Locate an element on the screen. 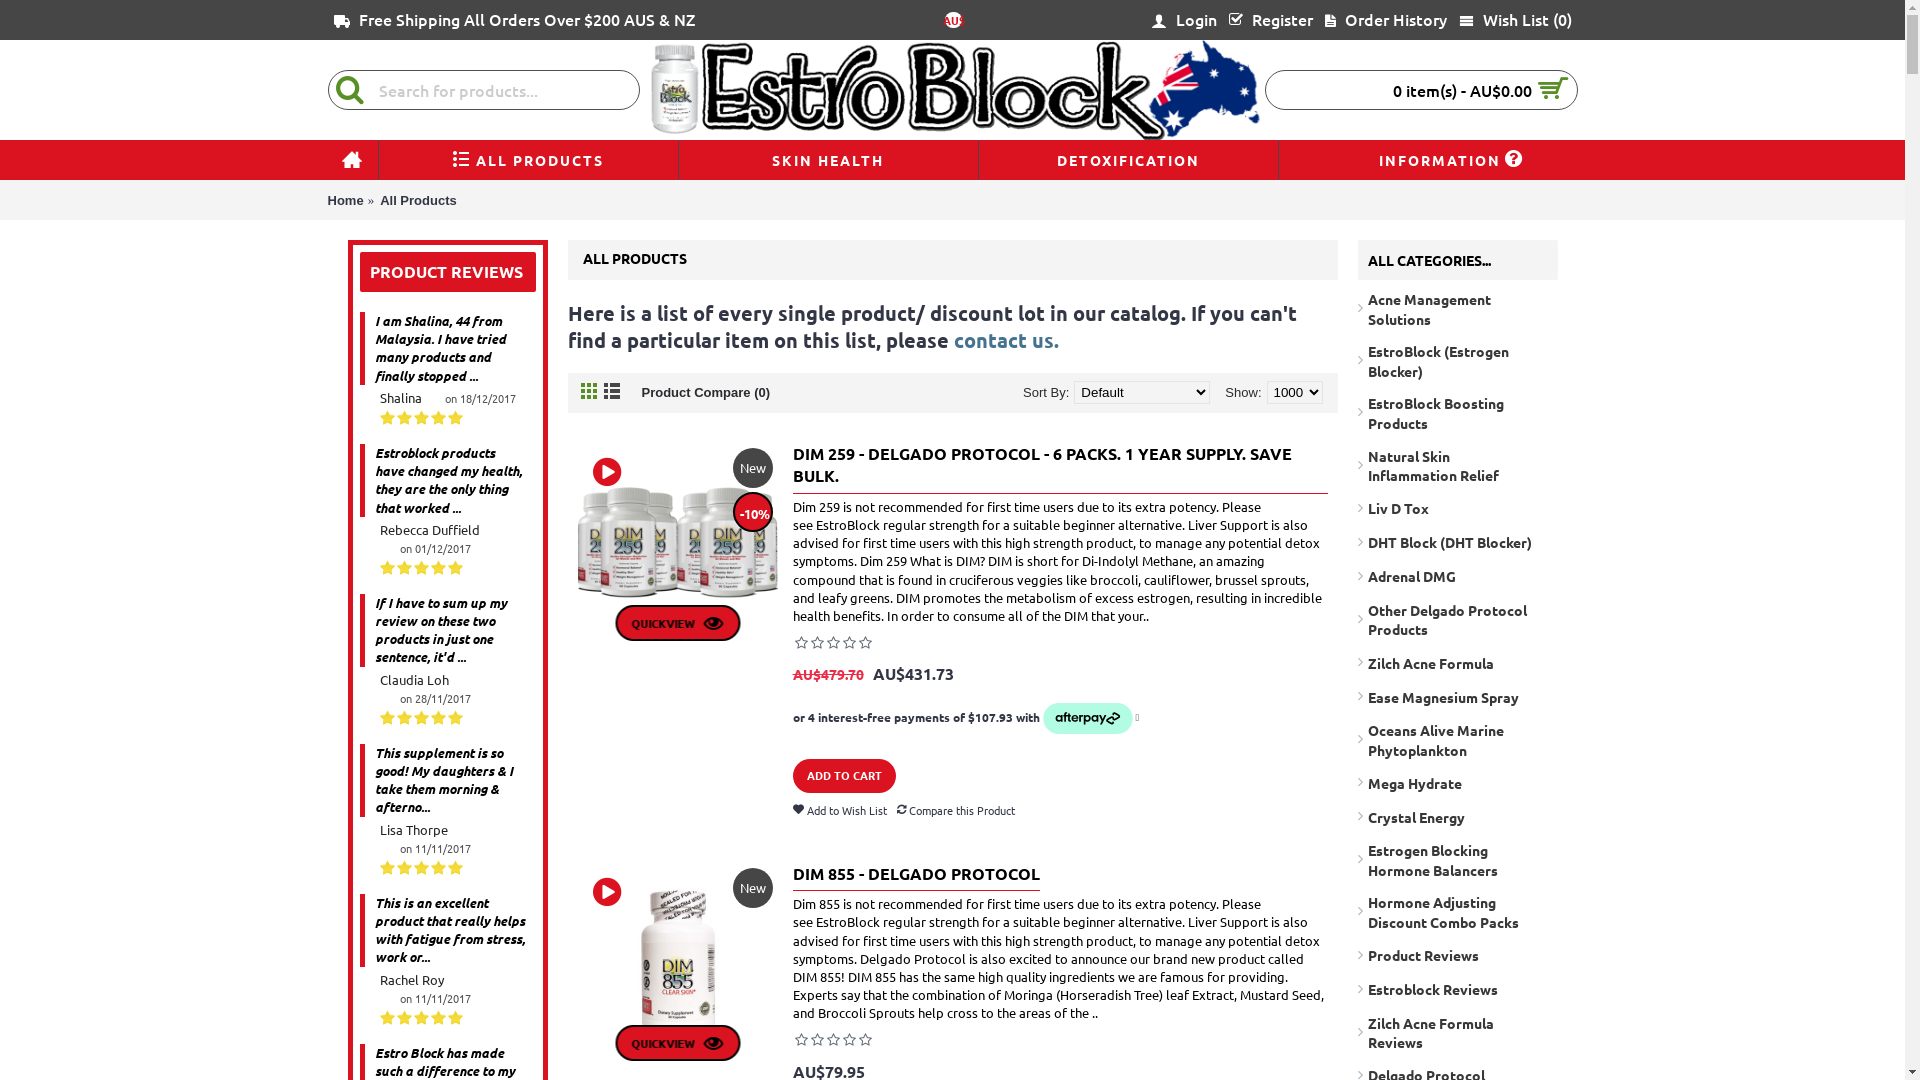 The height and width of the screenshot is (1080, 1920). DETOXIFICATION is located at coordinates (1128, 160).